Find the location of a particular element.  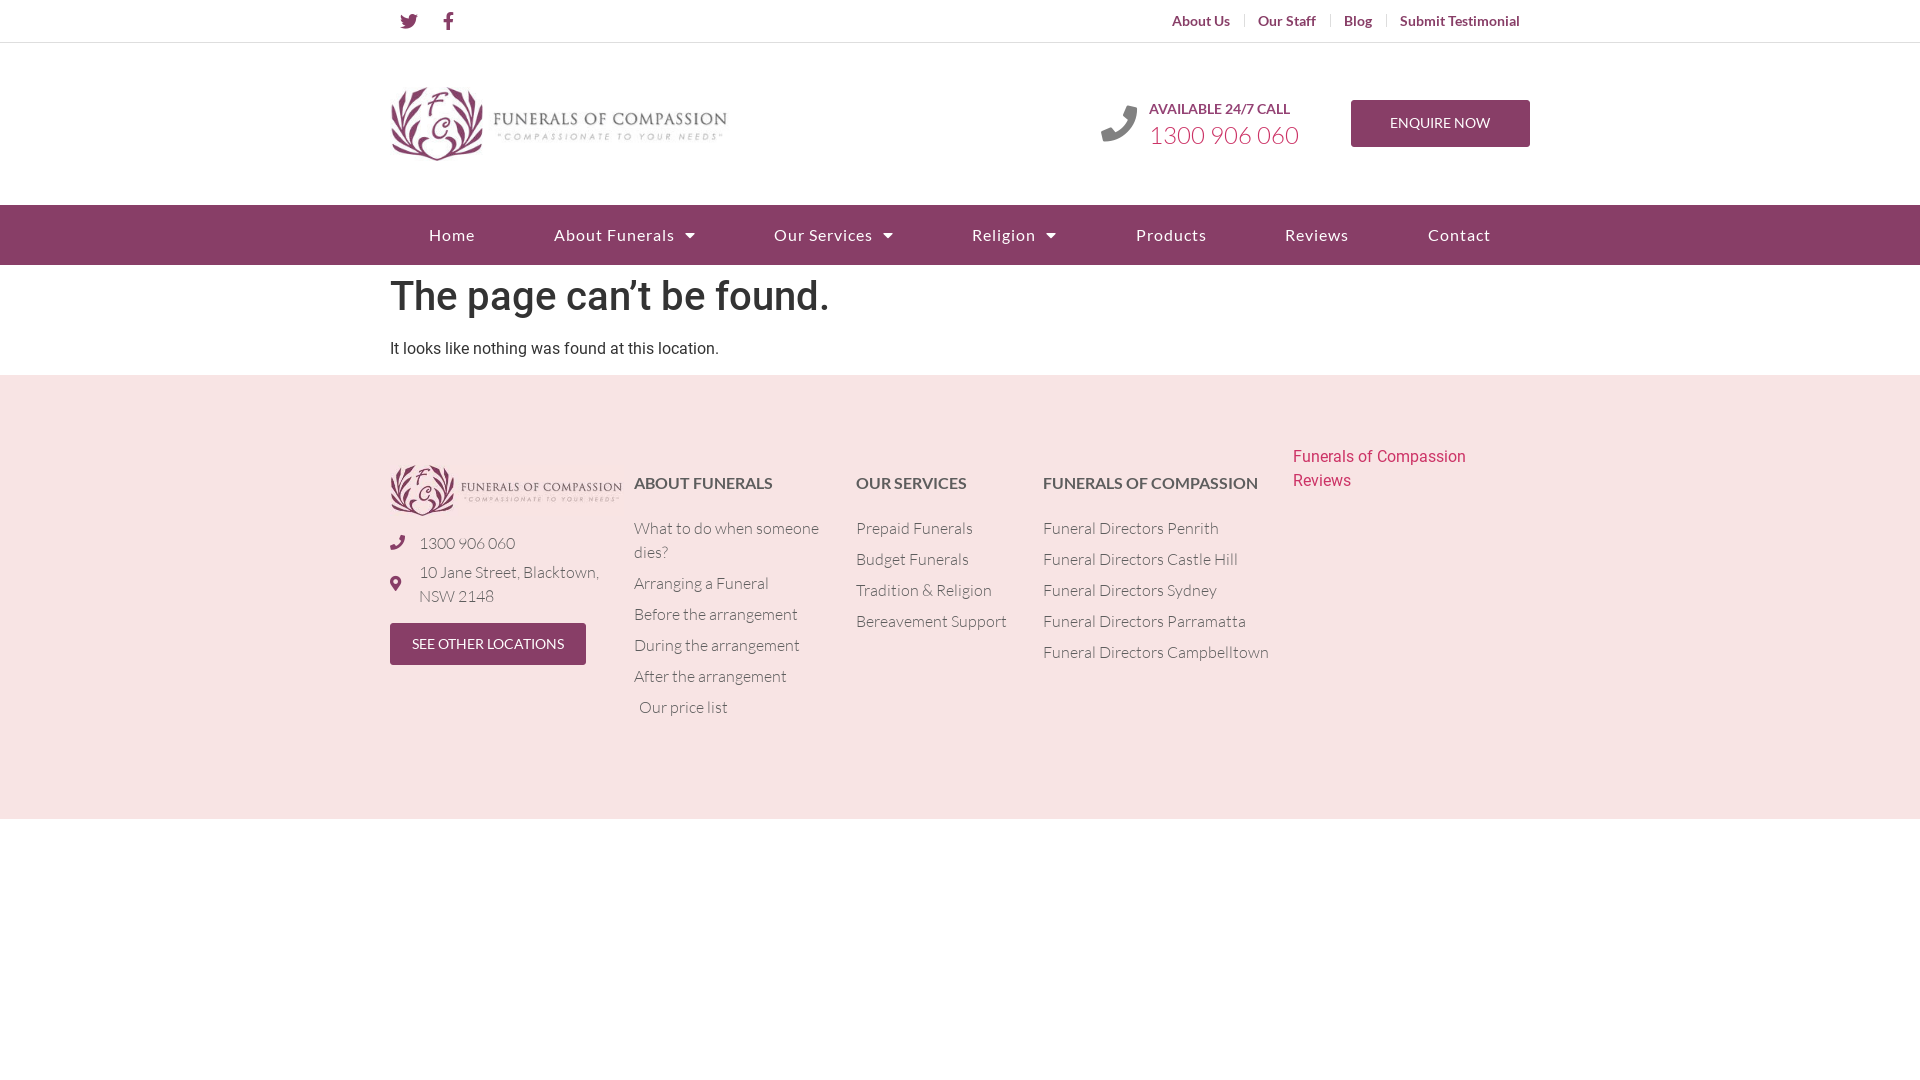

Funeral Directors Sydney is located at coordinates (1158, 590).